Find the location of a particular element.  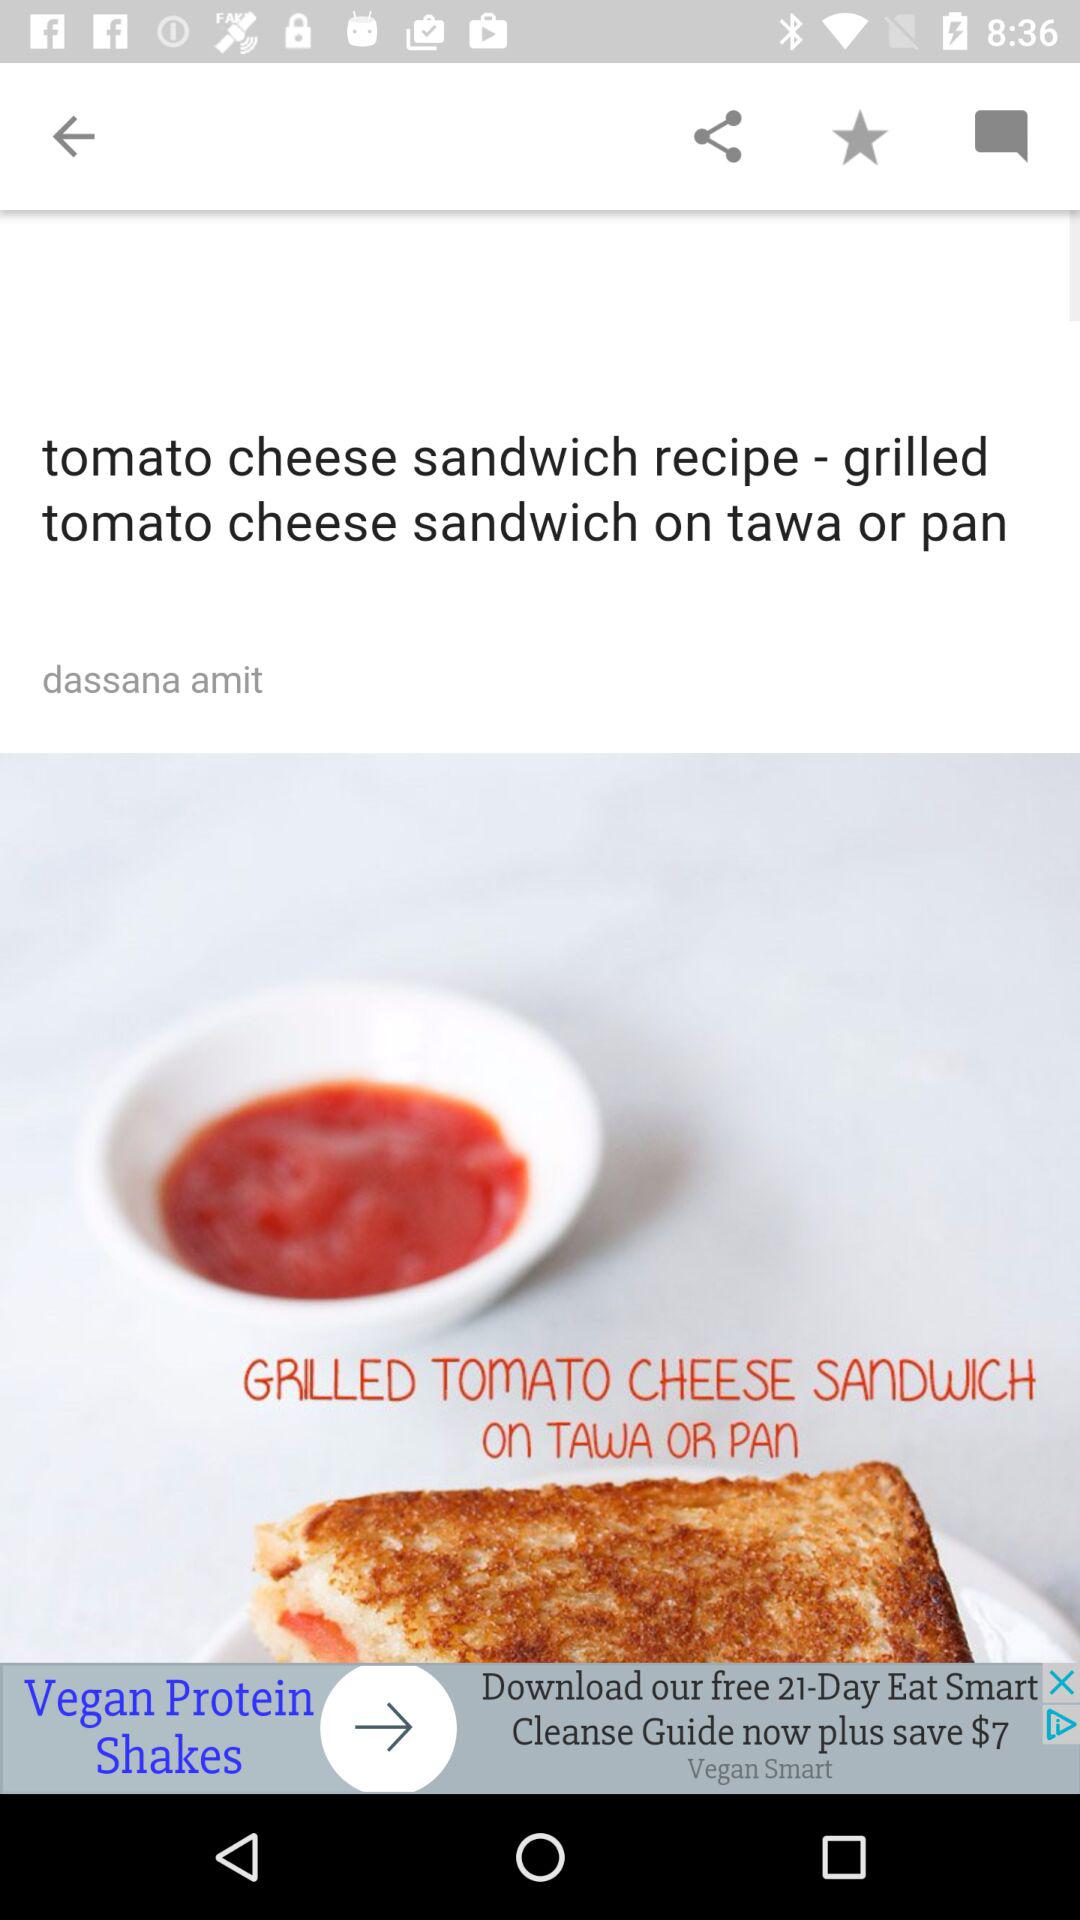

advertisement is located at coordinates (540, 1728).